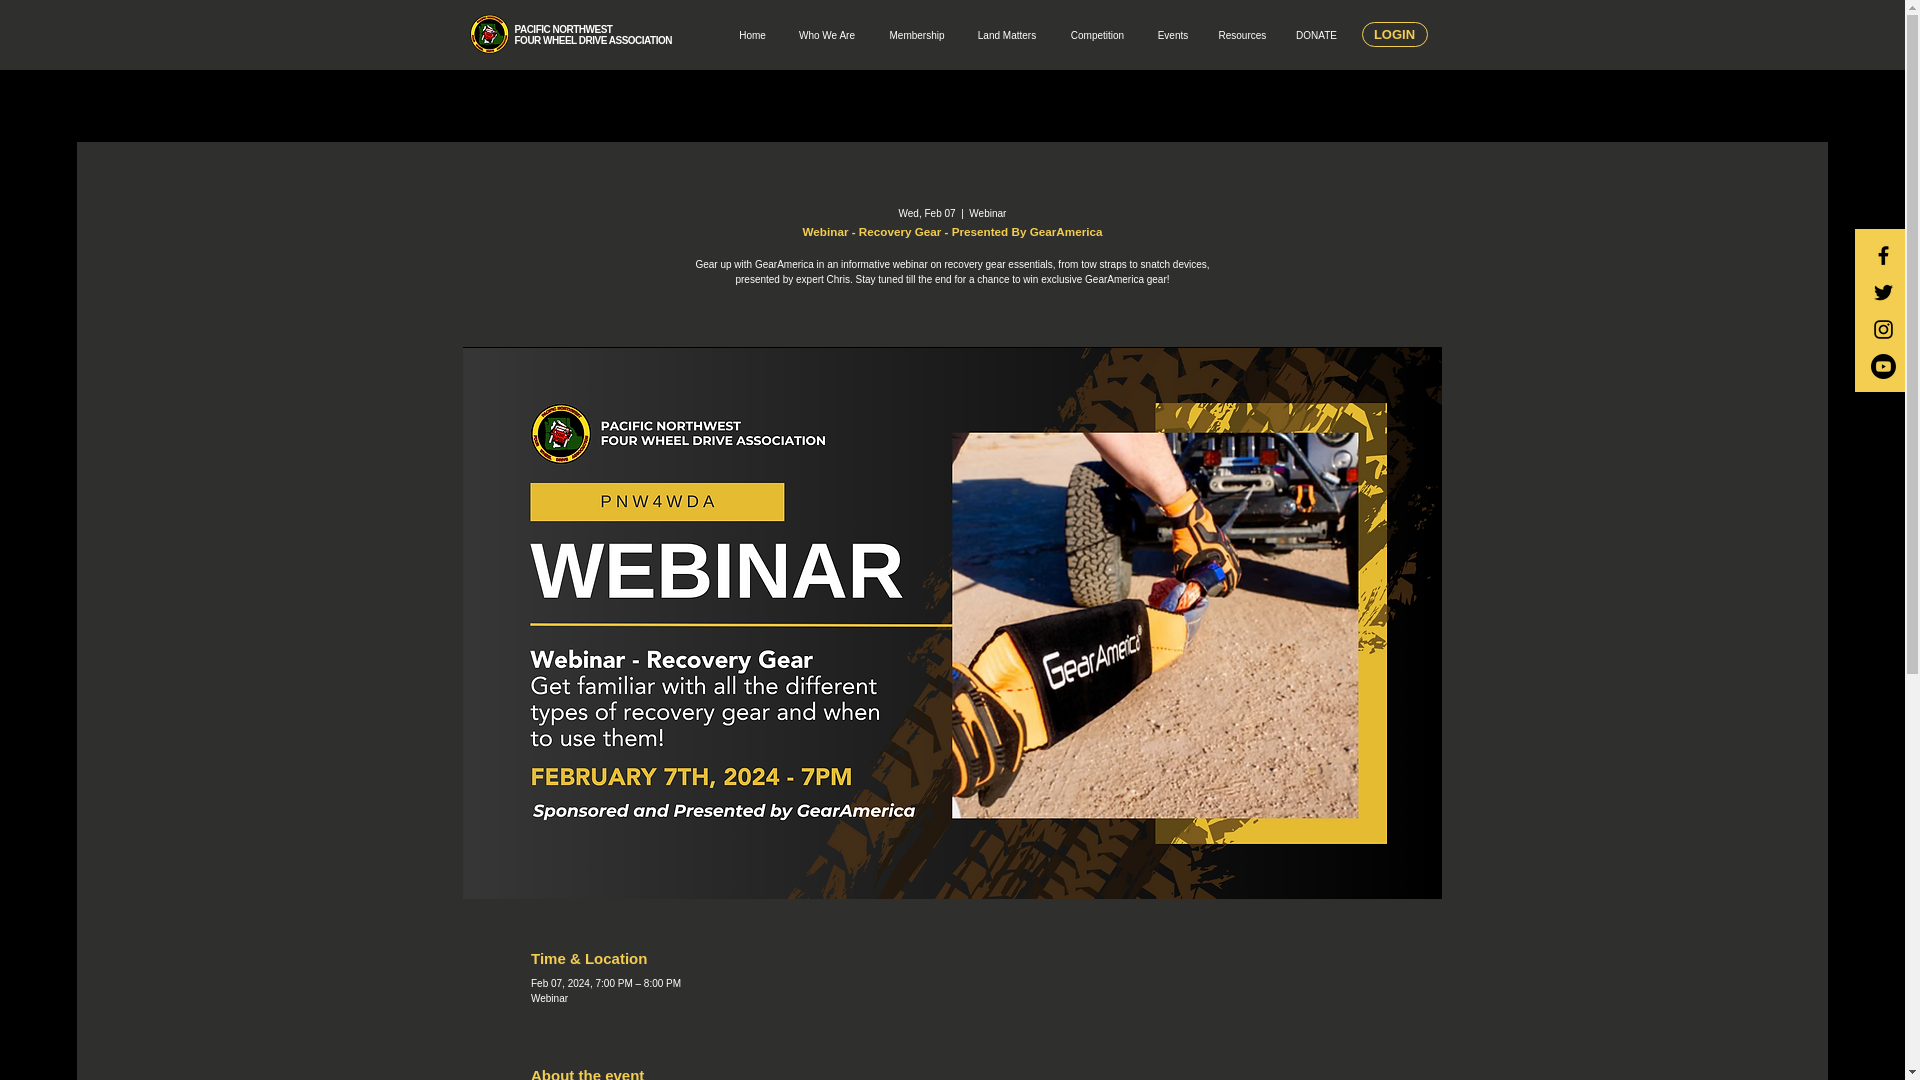  I want to click on Land Matters, so click(1097, 35).